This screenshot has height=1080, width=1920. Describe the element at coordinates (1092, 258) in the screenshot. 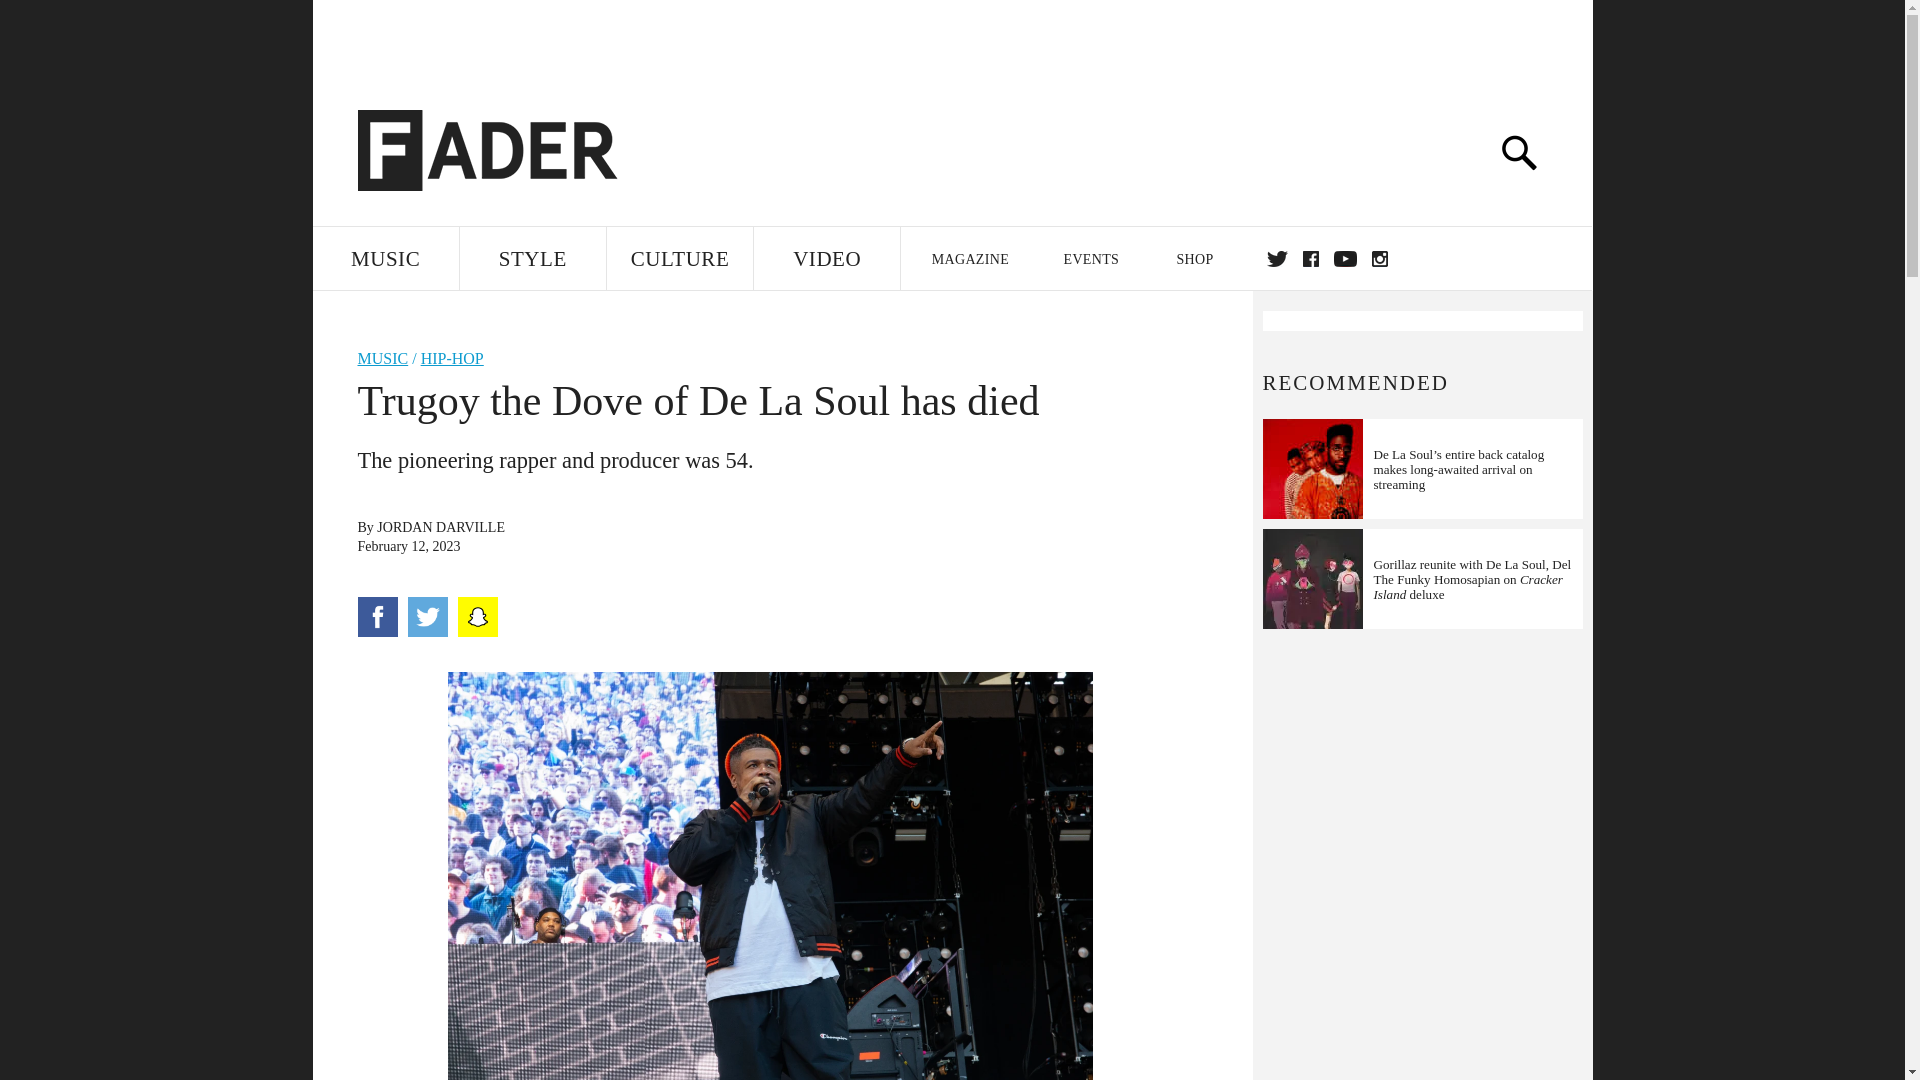

I see `EVENTS` at that location.